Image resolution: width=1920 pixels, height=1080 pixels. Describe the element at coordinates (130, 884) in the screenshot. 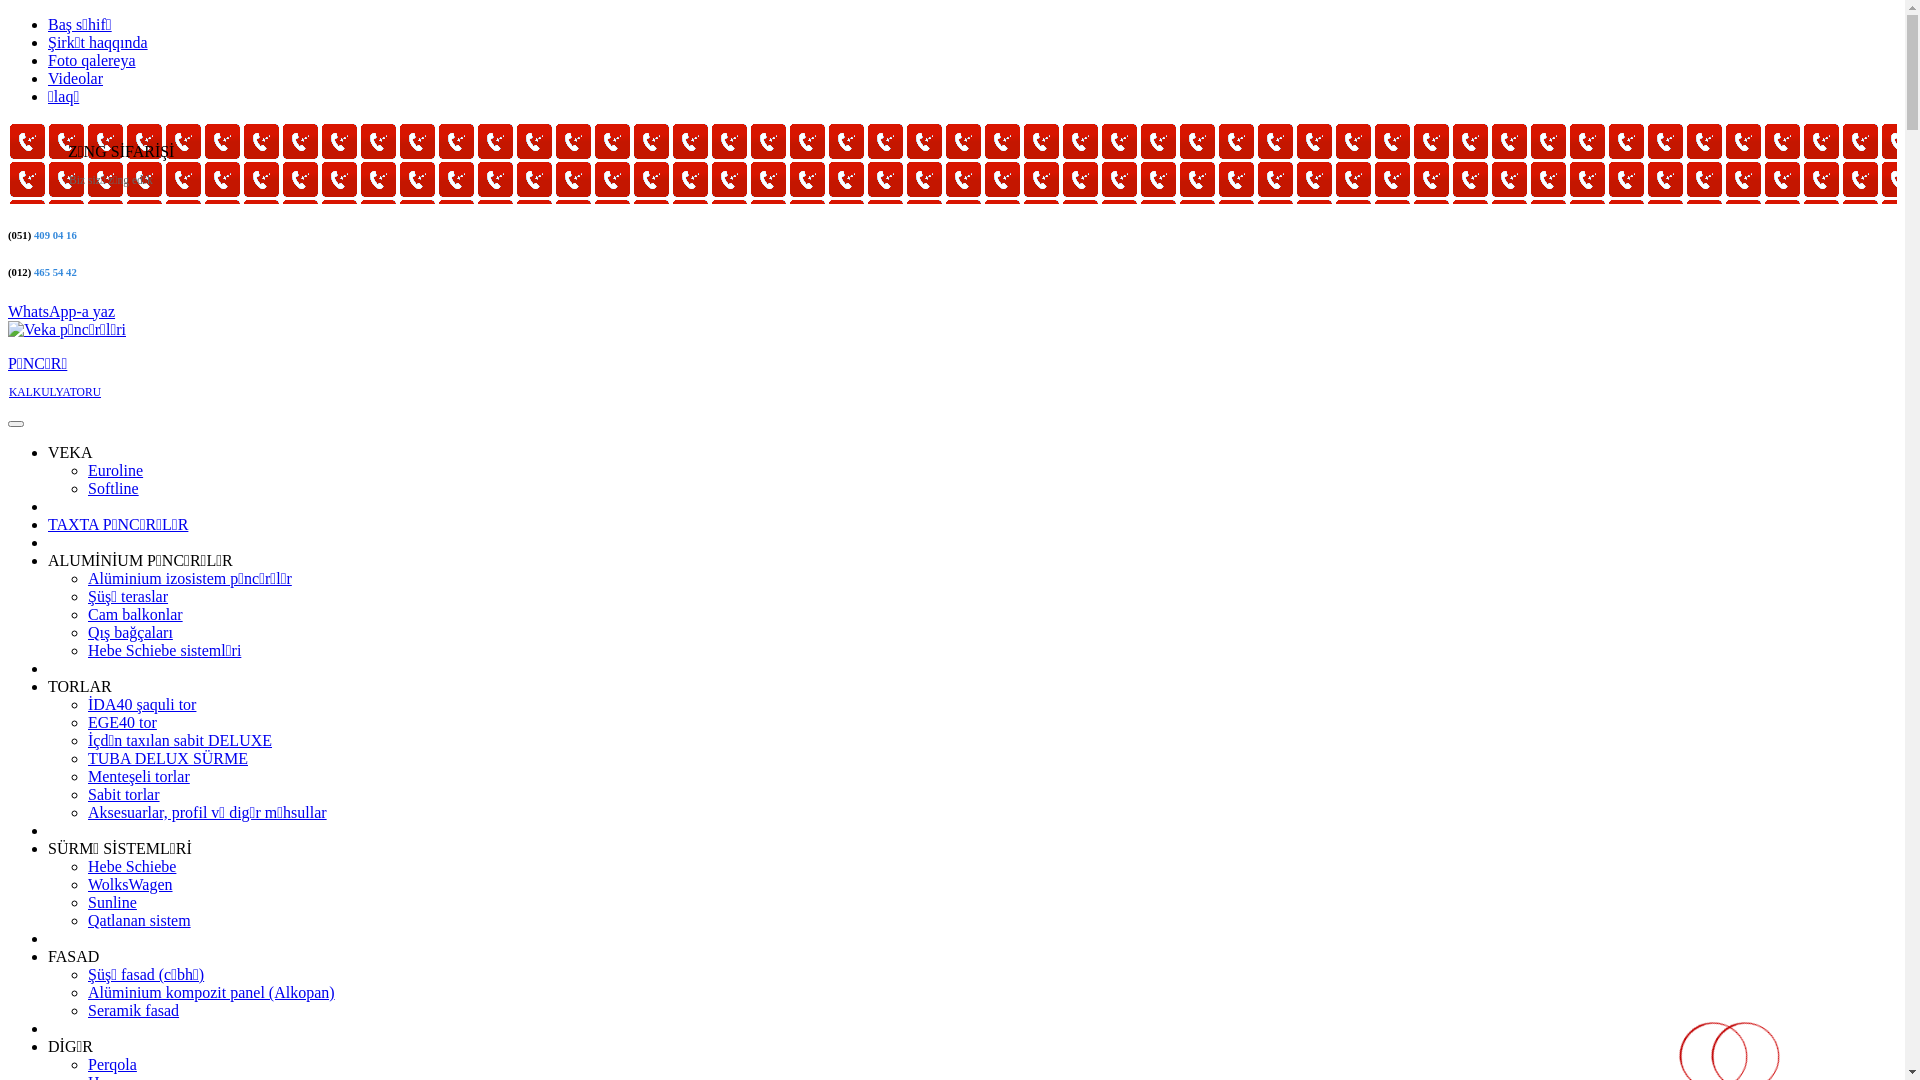

I see `WolksWagen` at that location.